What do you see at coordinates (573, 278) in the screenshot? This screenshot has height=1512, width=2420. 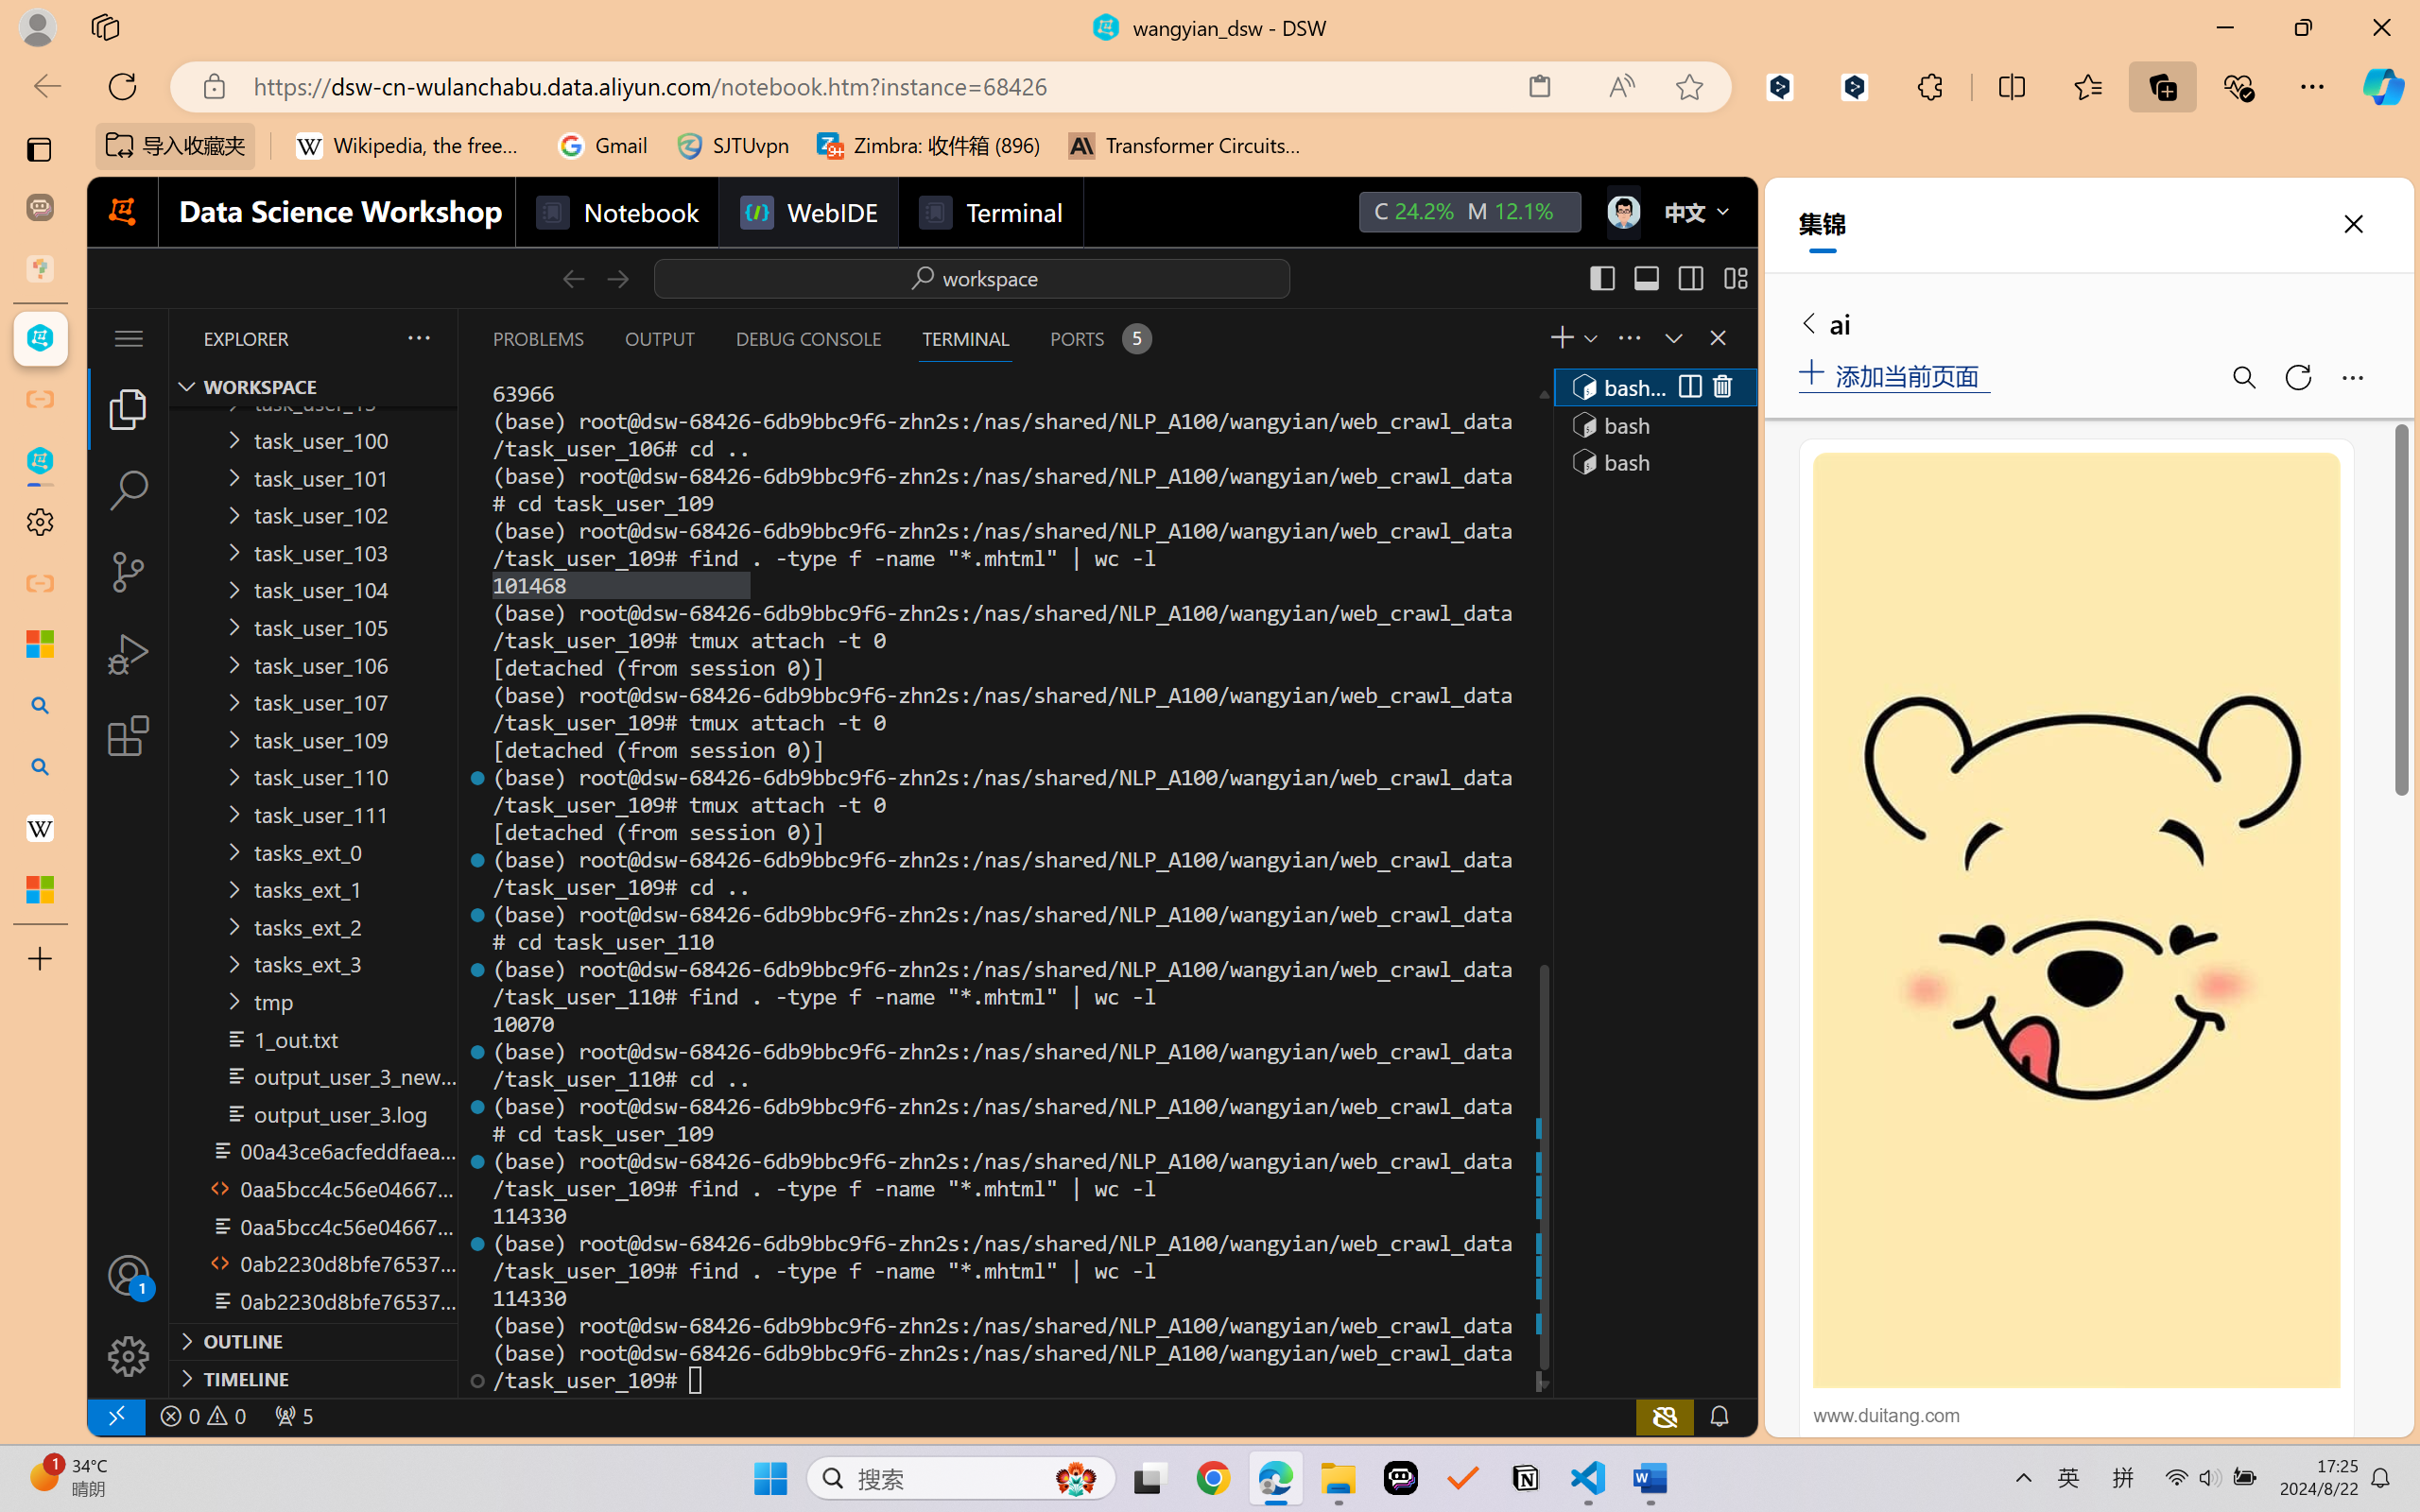 I see `Go Back (Alt+LeftArrow)` at bounding box center [573, 278].